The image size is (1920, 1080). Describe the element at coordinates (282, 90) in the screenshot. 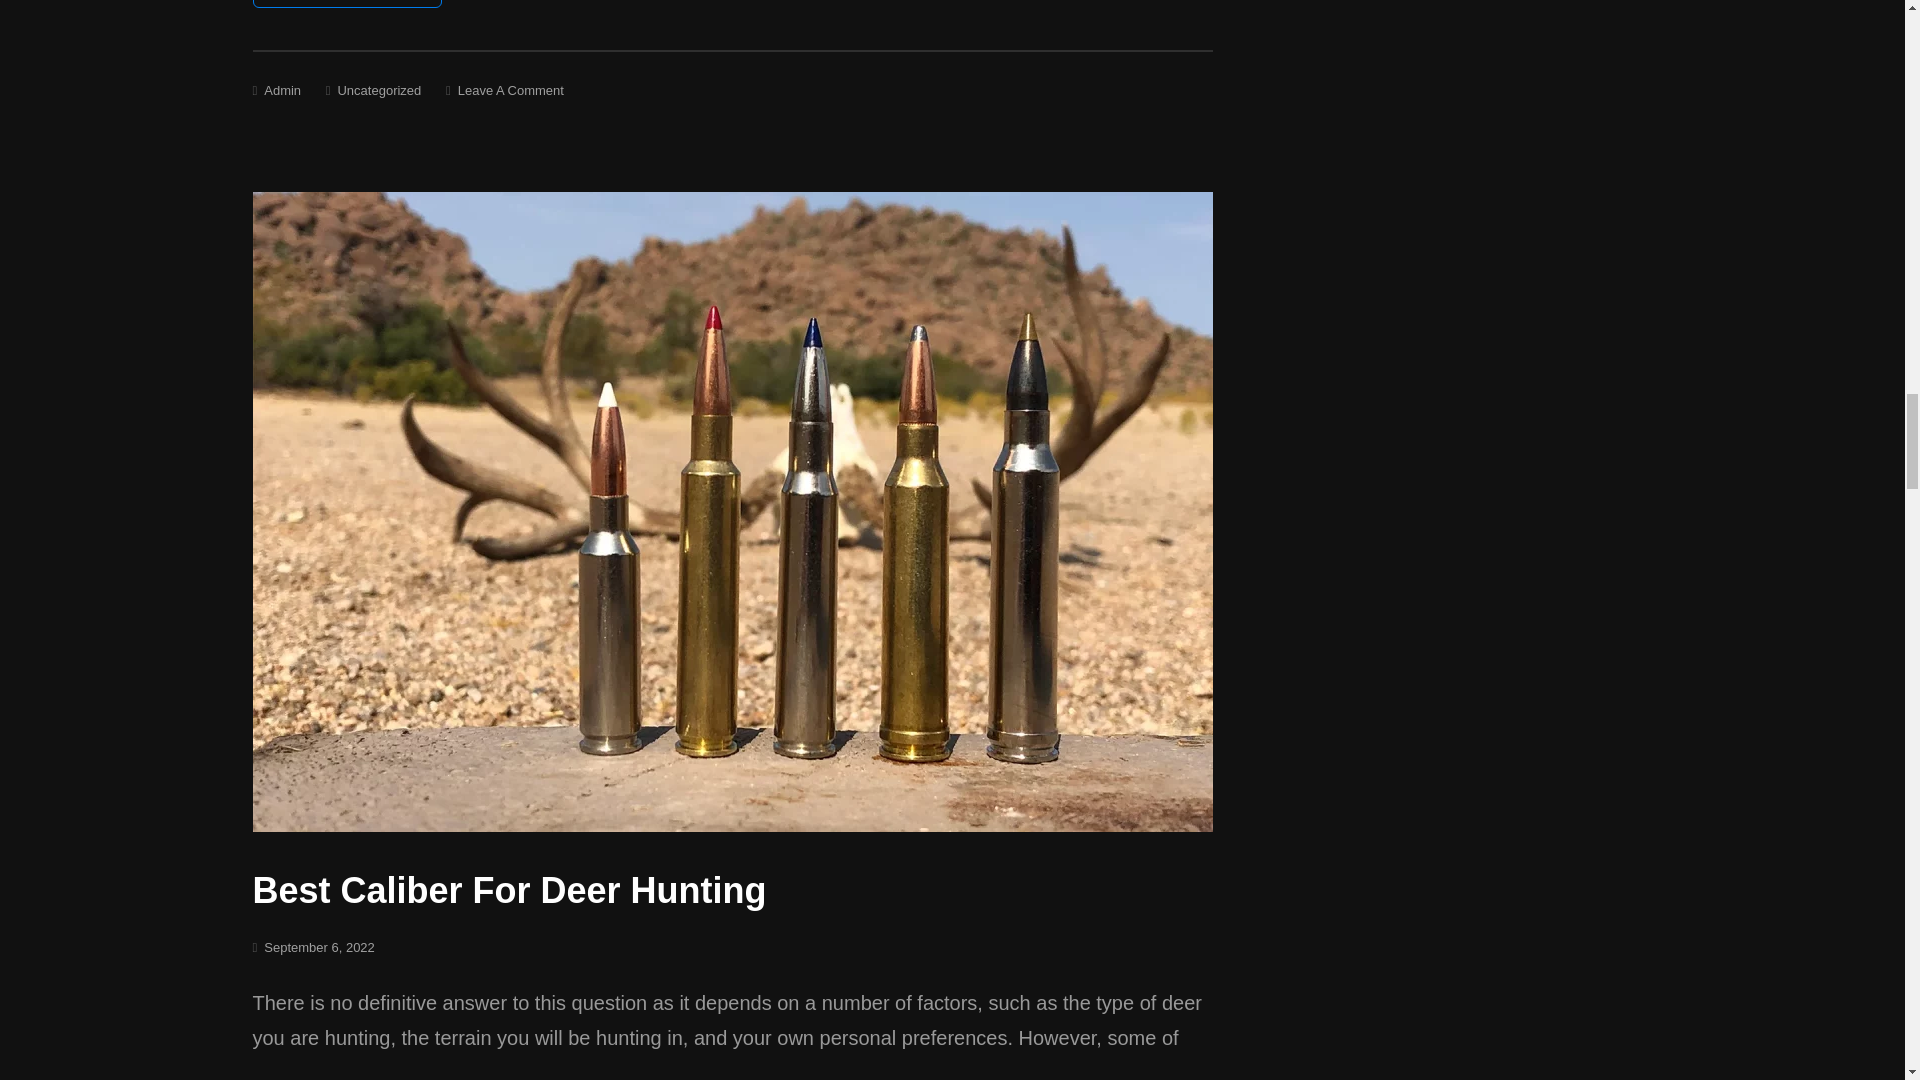

I see `Admin` at that location.